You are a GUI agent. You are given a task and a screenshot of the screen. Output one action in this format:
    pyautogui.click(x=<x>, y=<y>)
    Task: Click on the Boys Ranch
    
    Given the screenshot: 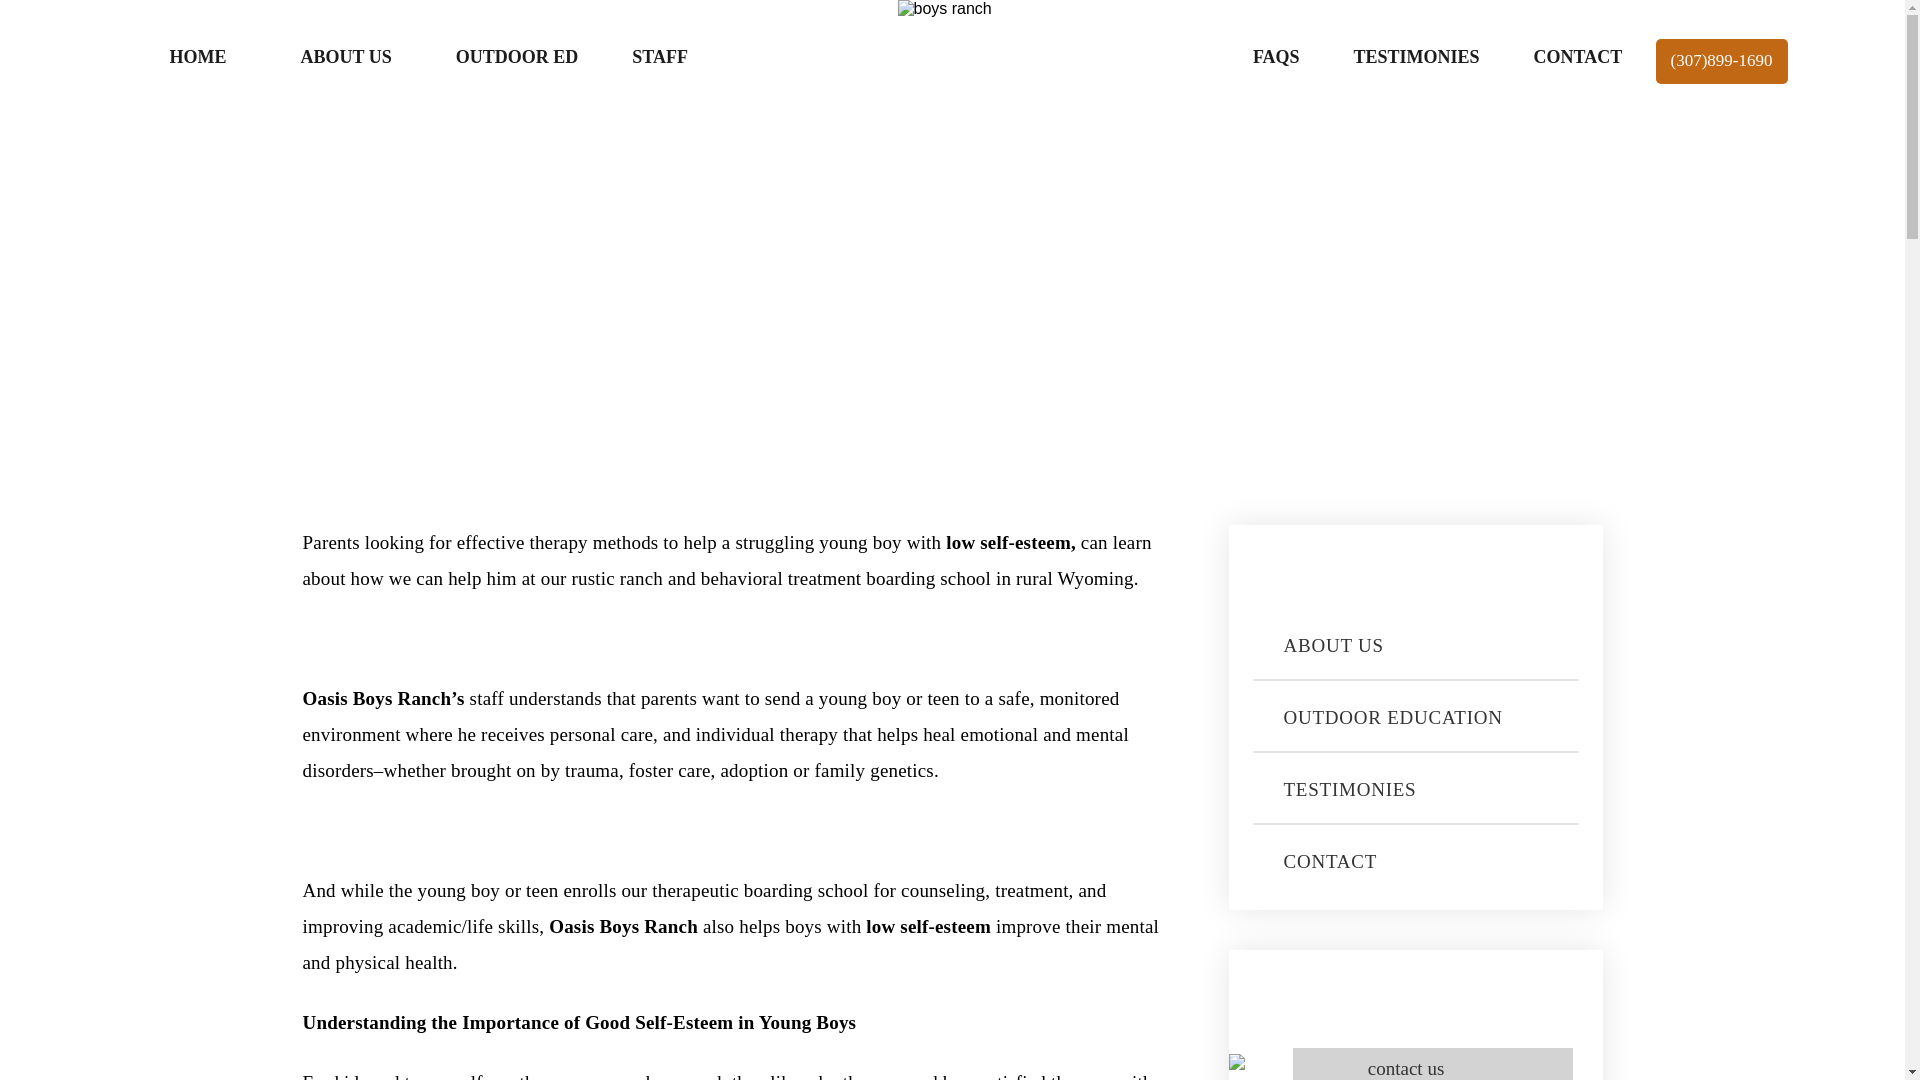 What is the action you would take?
    pyautogui.click(x=402, y=698)
    